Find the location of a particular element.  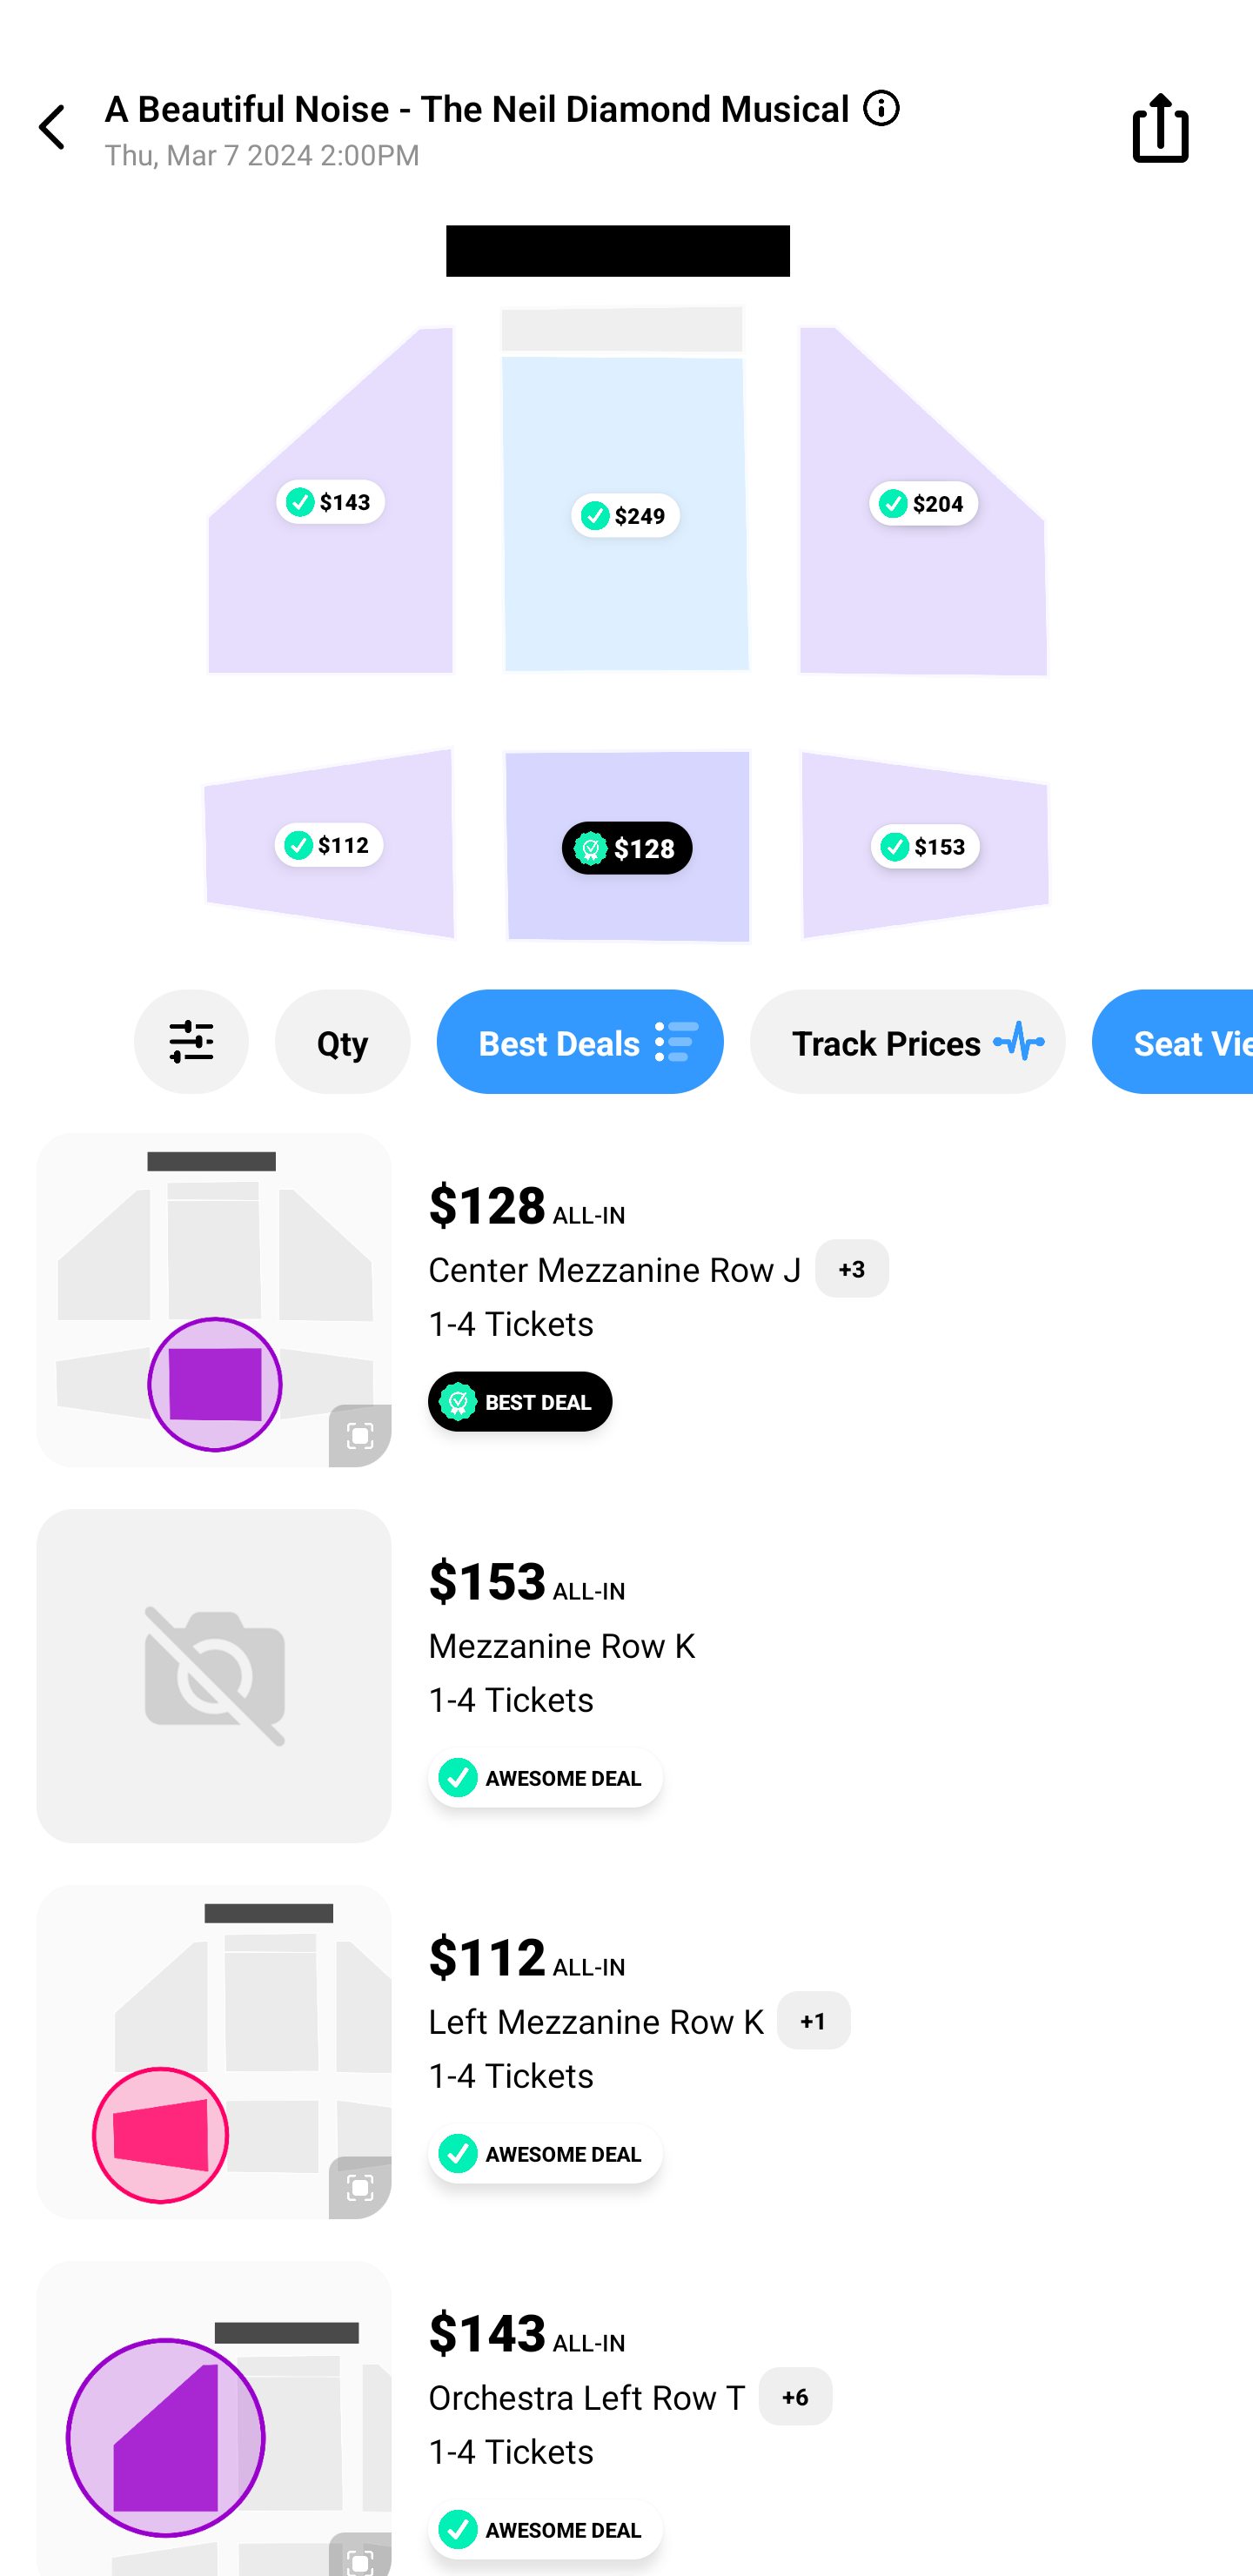

+3 is located at coordinates (853, 1268).